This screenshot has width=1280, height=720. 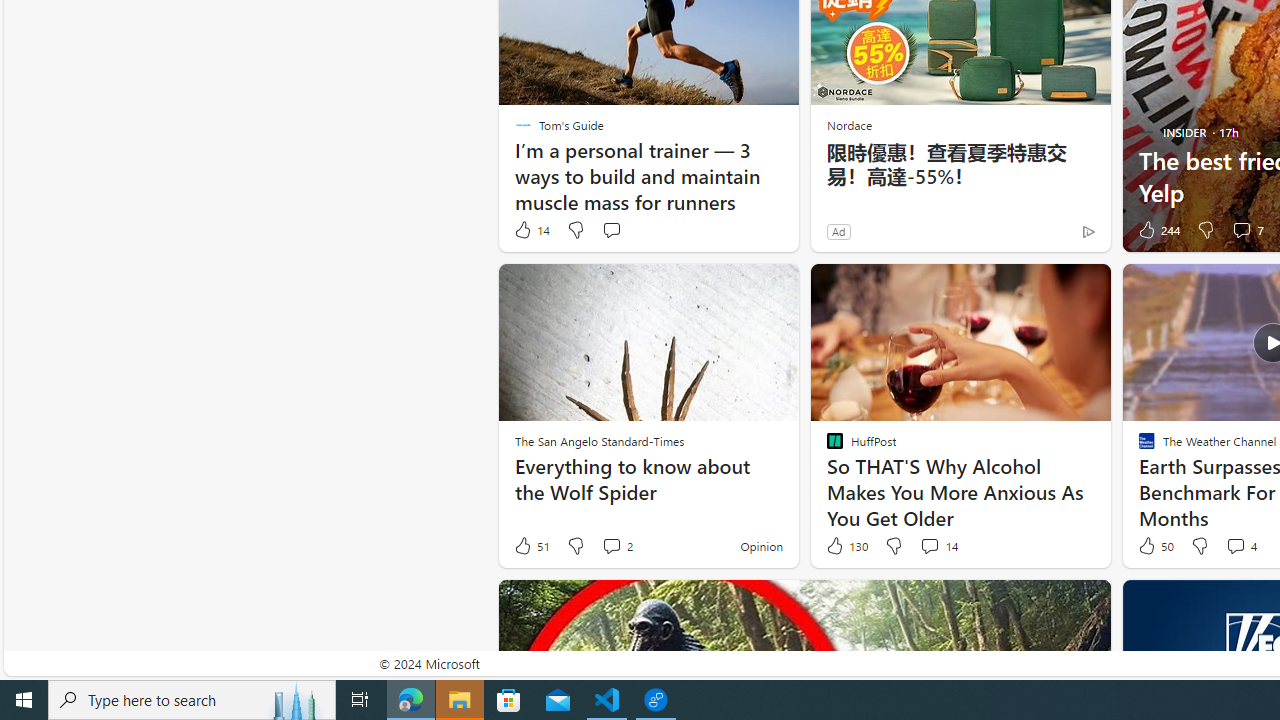 I want to click on View comments 14 Comment, so click(x=929, y=545).